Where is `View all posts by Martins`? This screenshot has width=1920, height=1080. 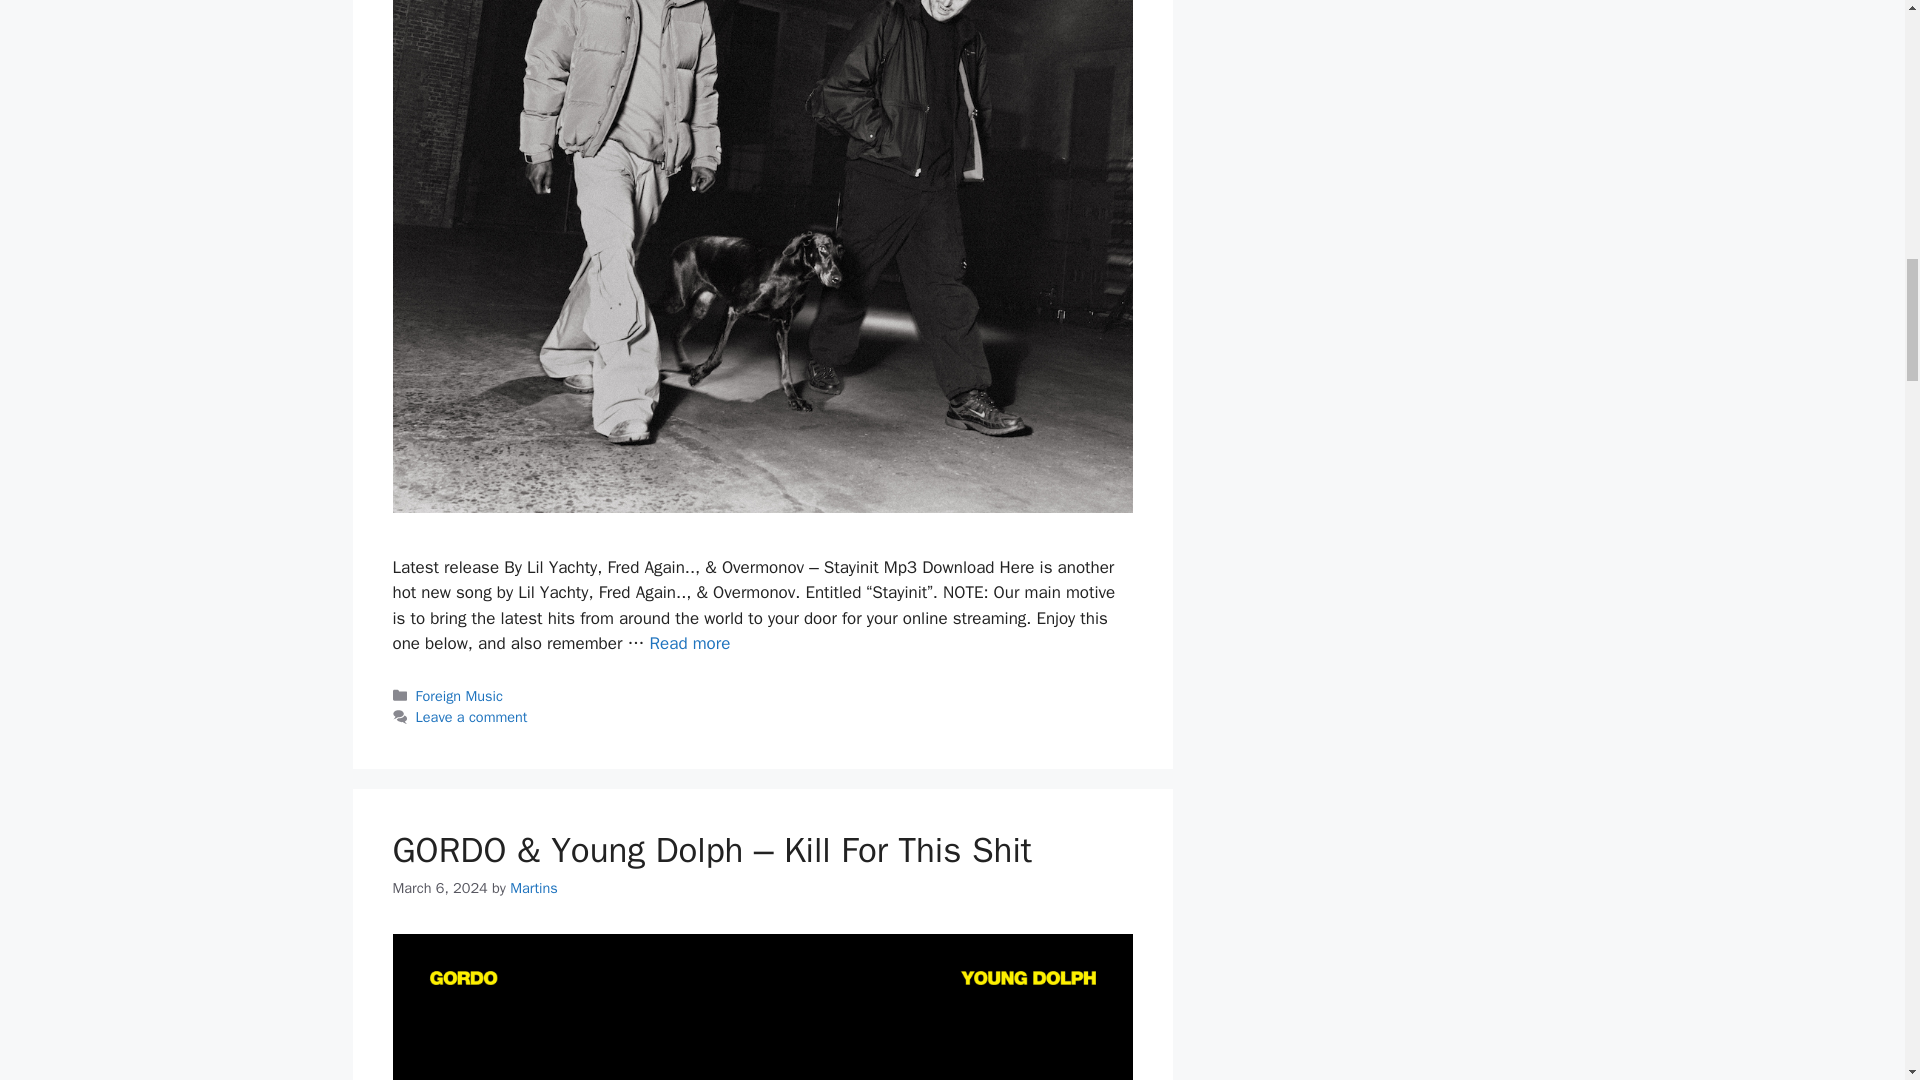
View all posts by Martins is located at coordinates (534, 888).